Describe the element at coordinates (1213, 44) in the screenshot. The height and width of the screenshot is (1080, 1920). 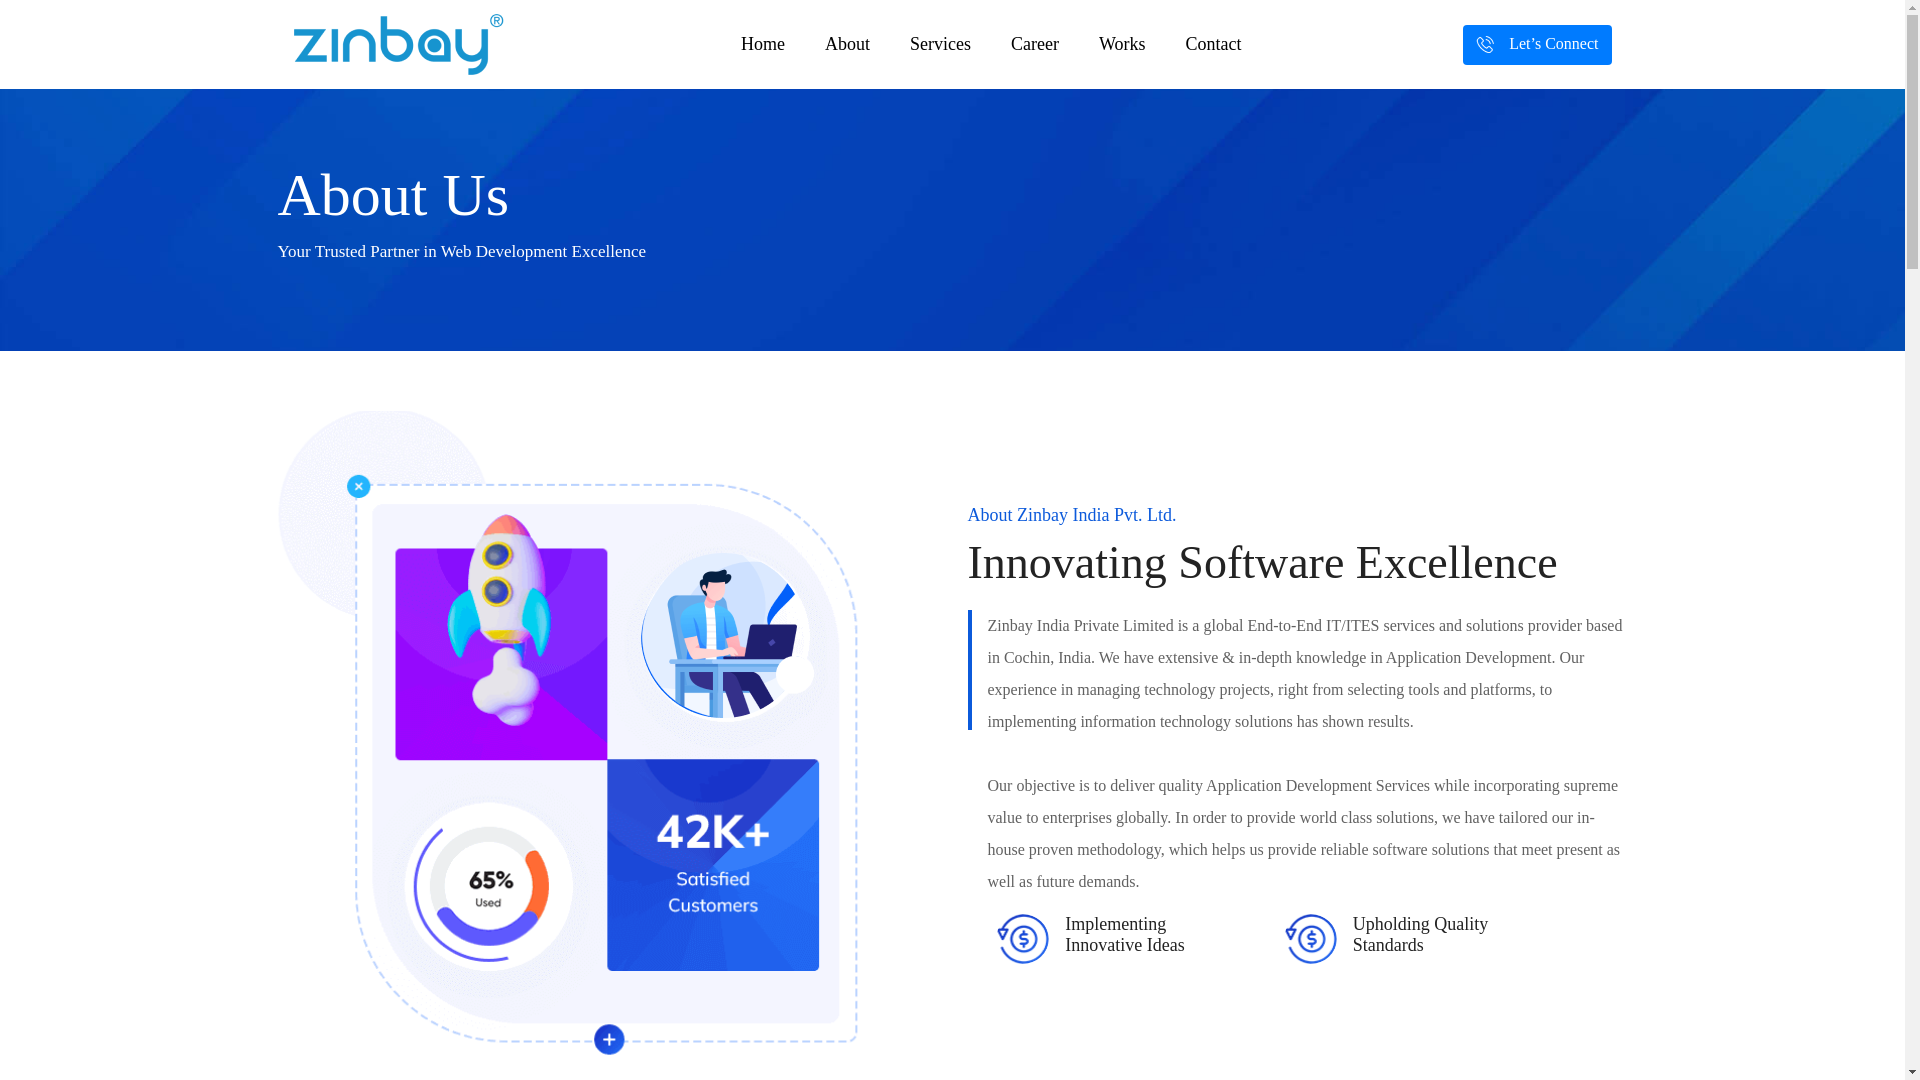
I see `Contact` at that location.